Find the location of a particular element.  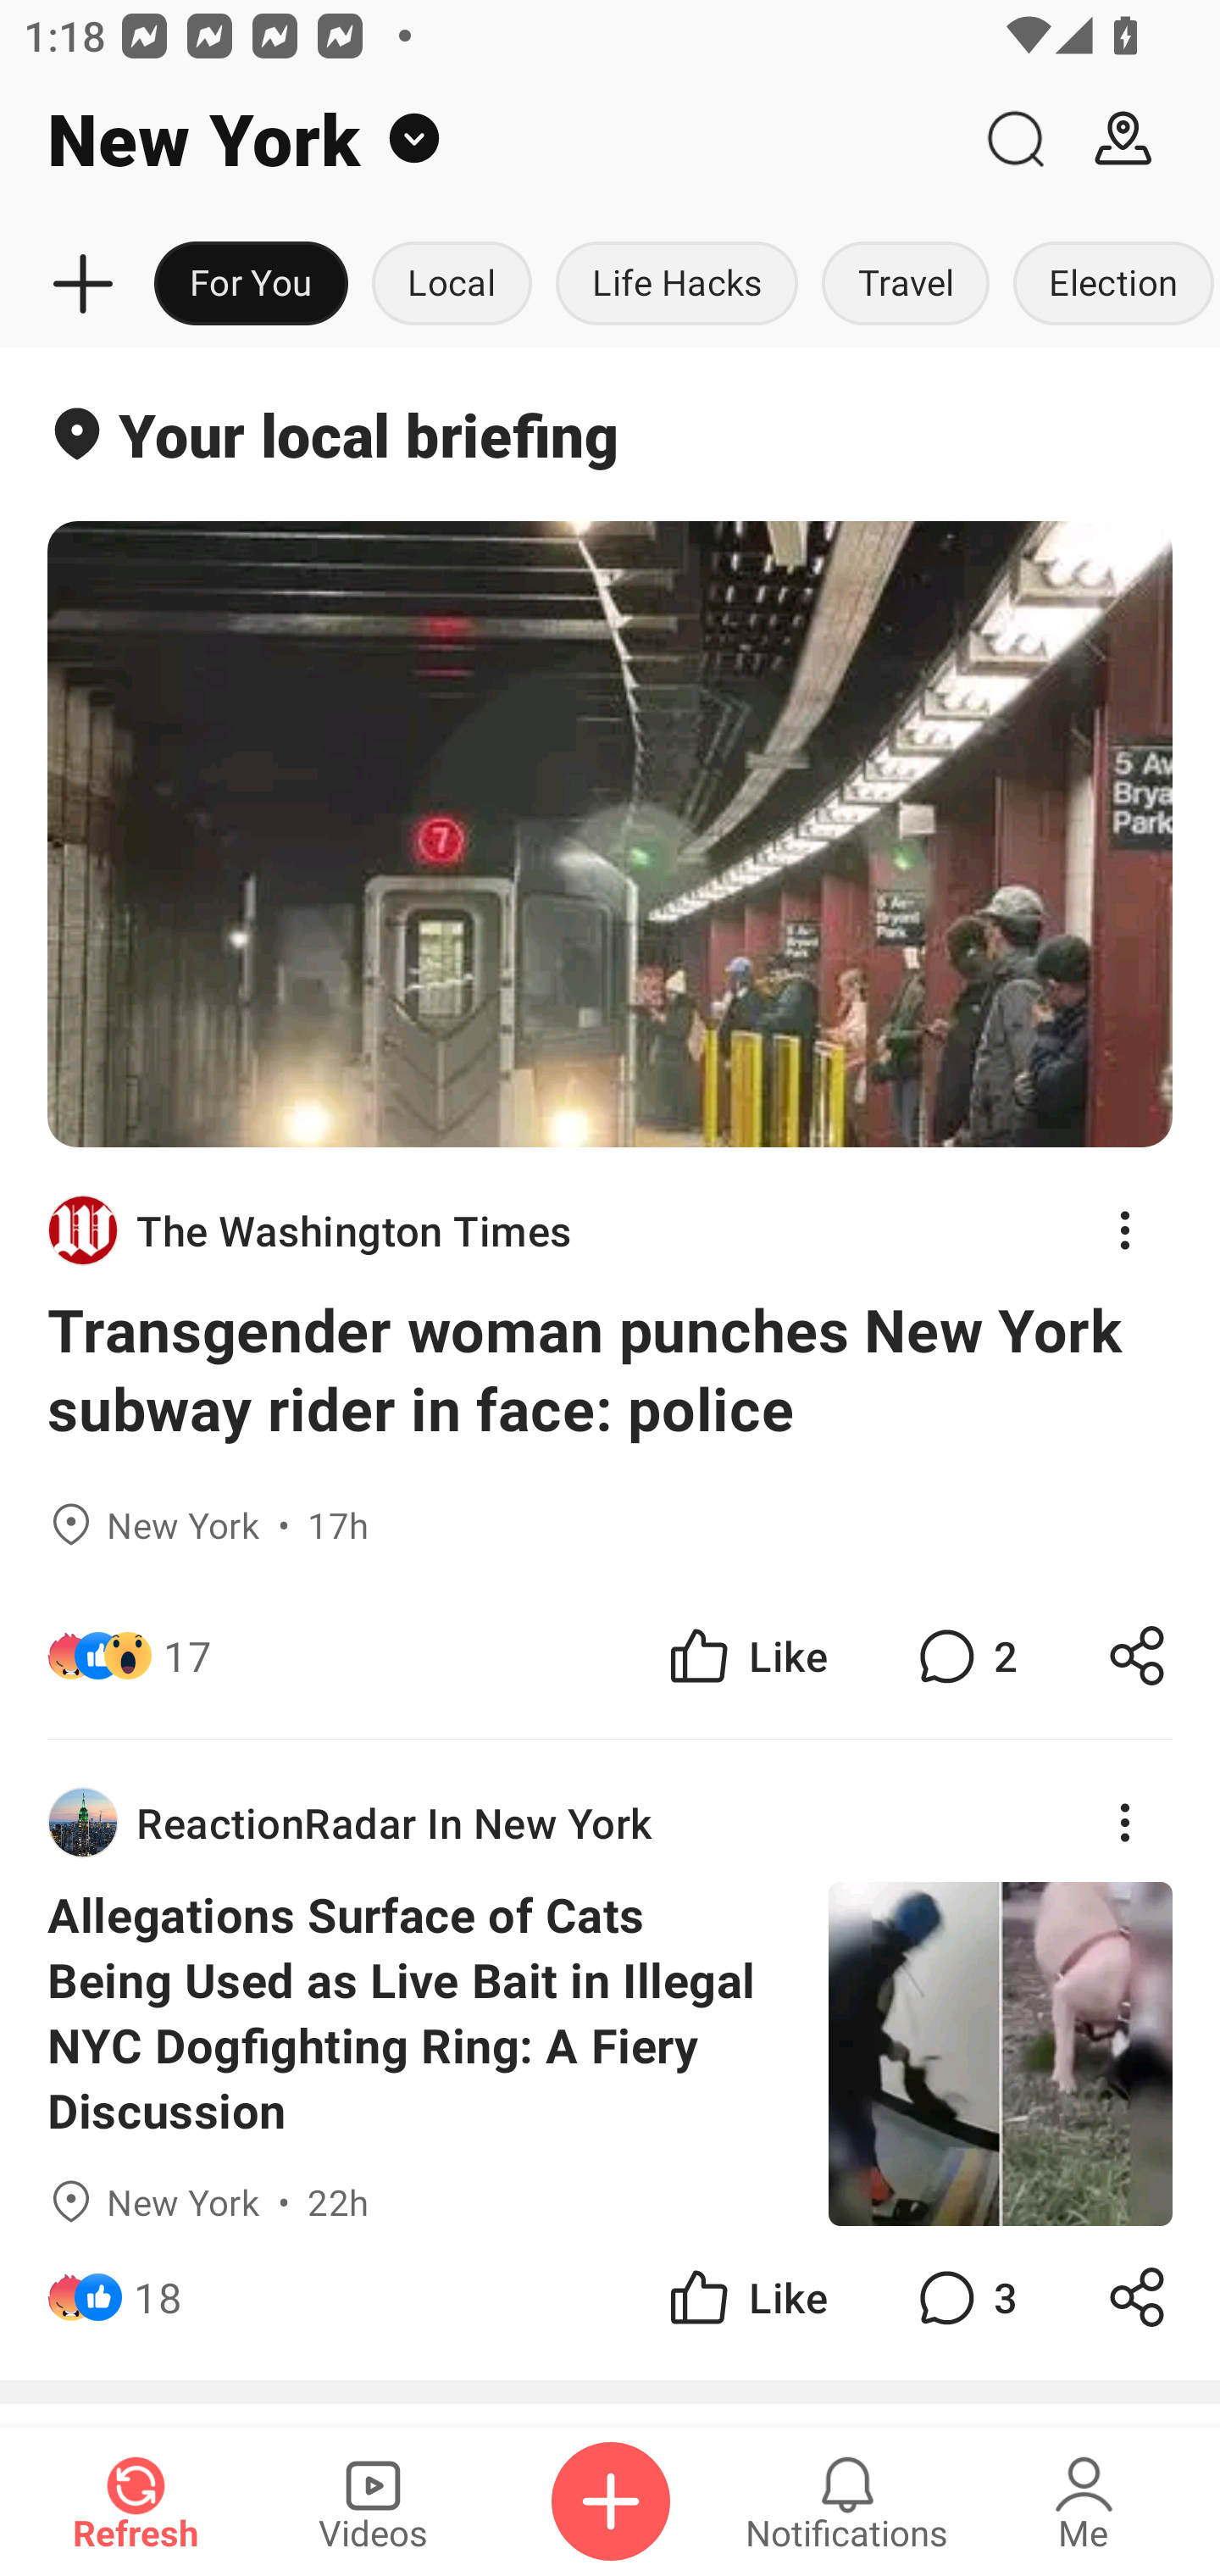

Election is located at coordinates (1111, 285).